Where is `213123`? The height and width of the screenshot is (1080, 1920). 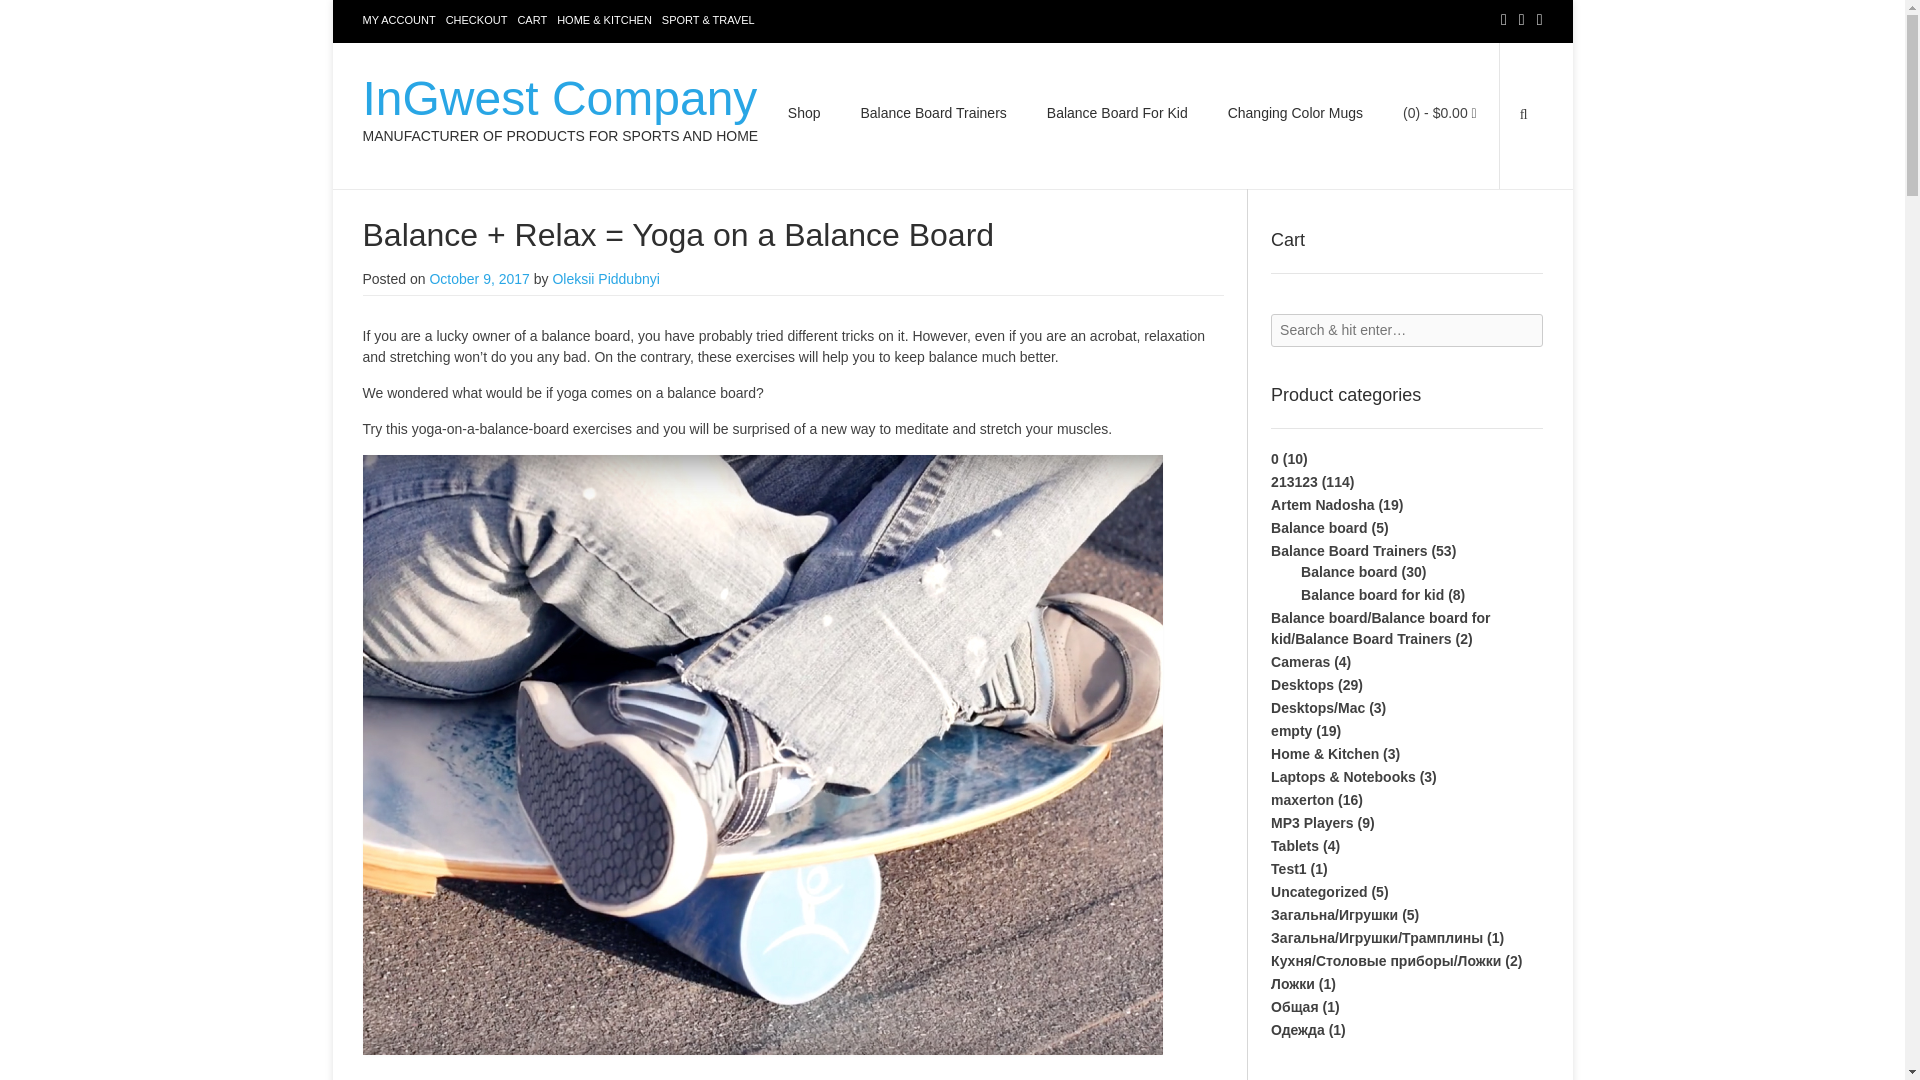 213123 is located at coordinates (1294, 482).